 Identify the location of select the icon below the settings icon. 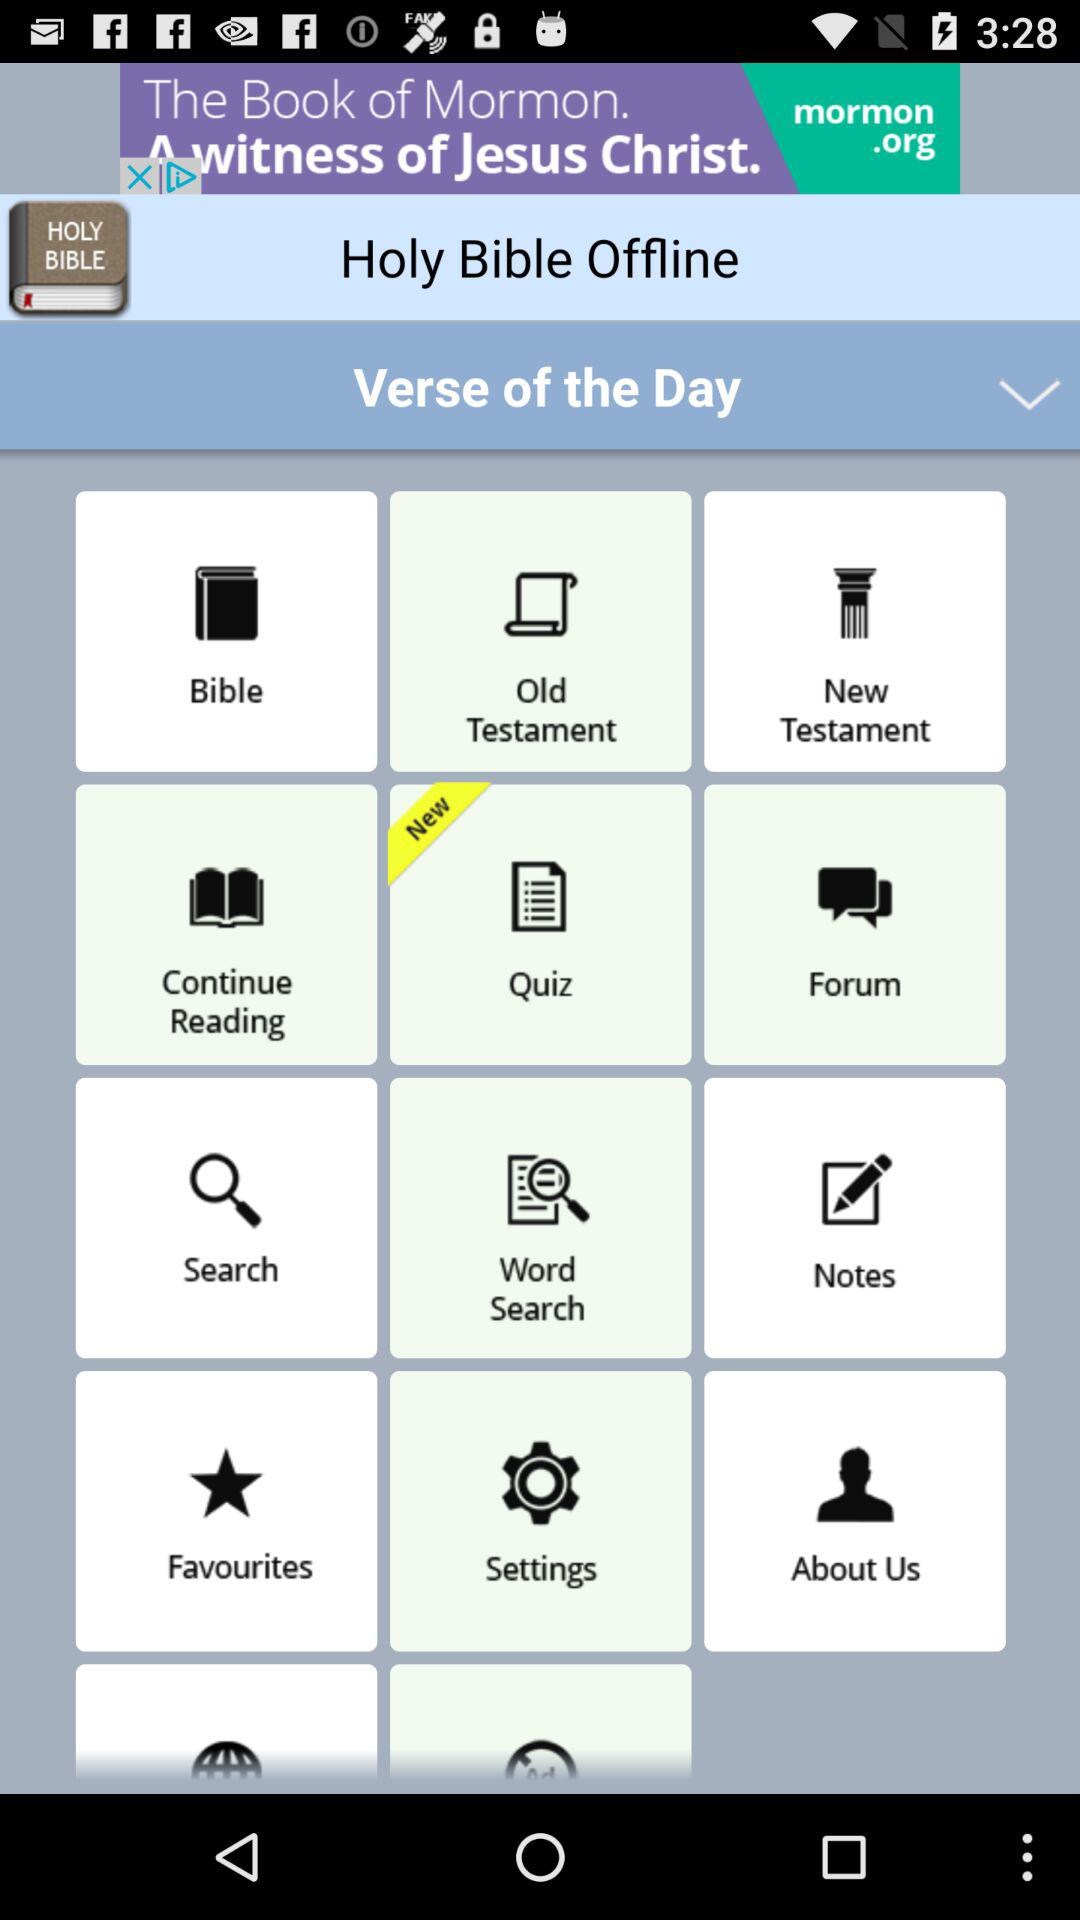
(541, 1724).